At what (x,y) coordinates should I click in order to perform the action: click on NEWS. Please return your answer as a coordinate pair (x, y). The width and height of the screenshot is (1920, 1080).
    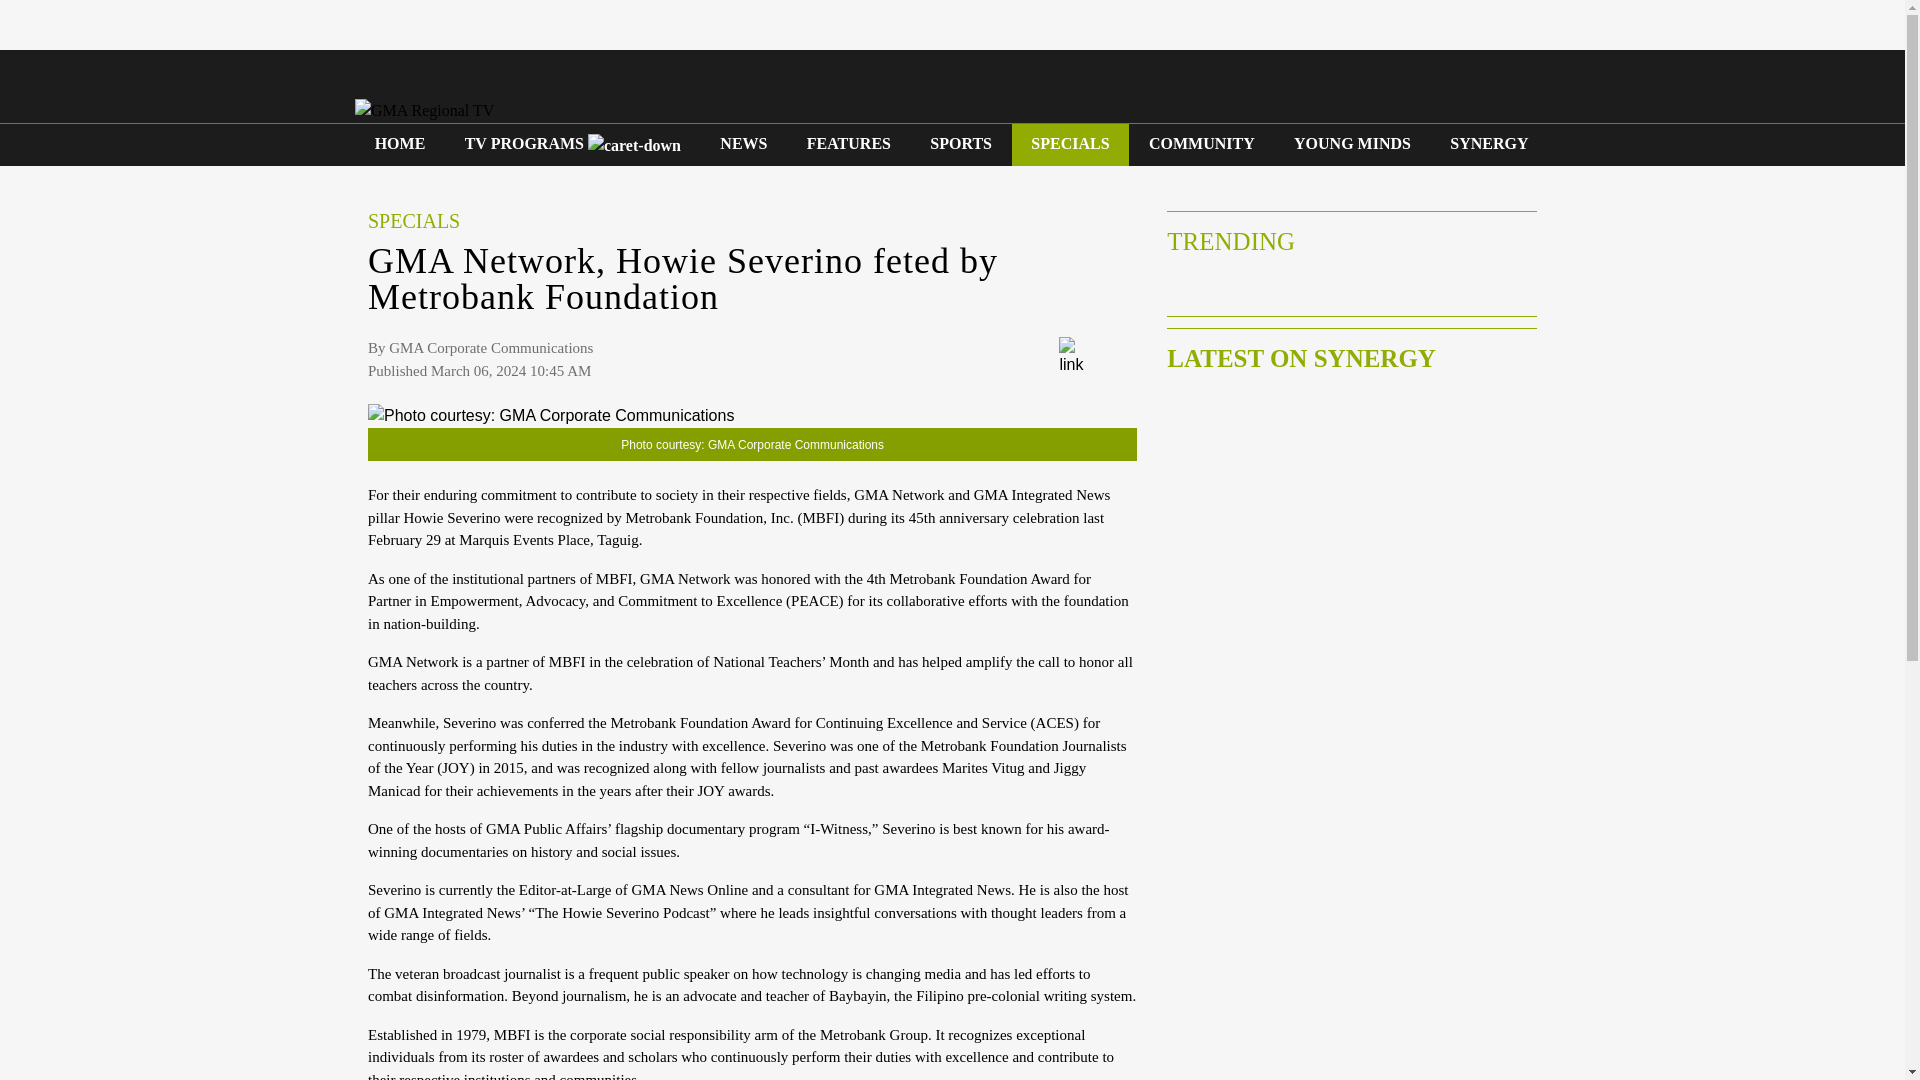
    Looking at the image, I should click on (744, 144).